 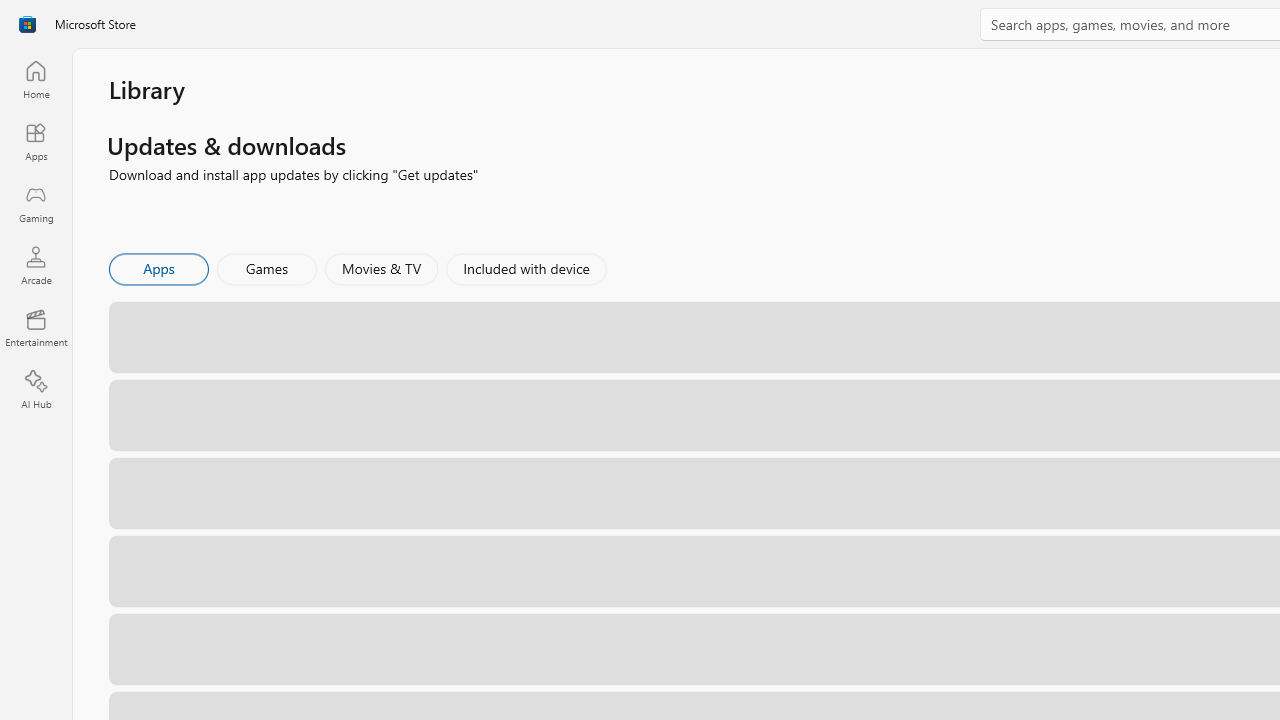 What do you see at coordinates (267, 268) in the screenshot?
I see `Games` at bounding box center [267, 268].